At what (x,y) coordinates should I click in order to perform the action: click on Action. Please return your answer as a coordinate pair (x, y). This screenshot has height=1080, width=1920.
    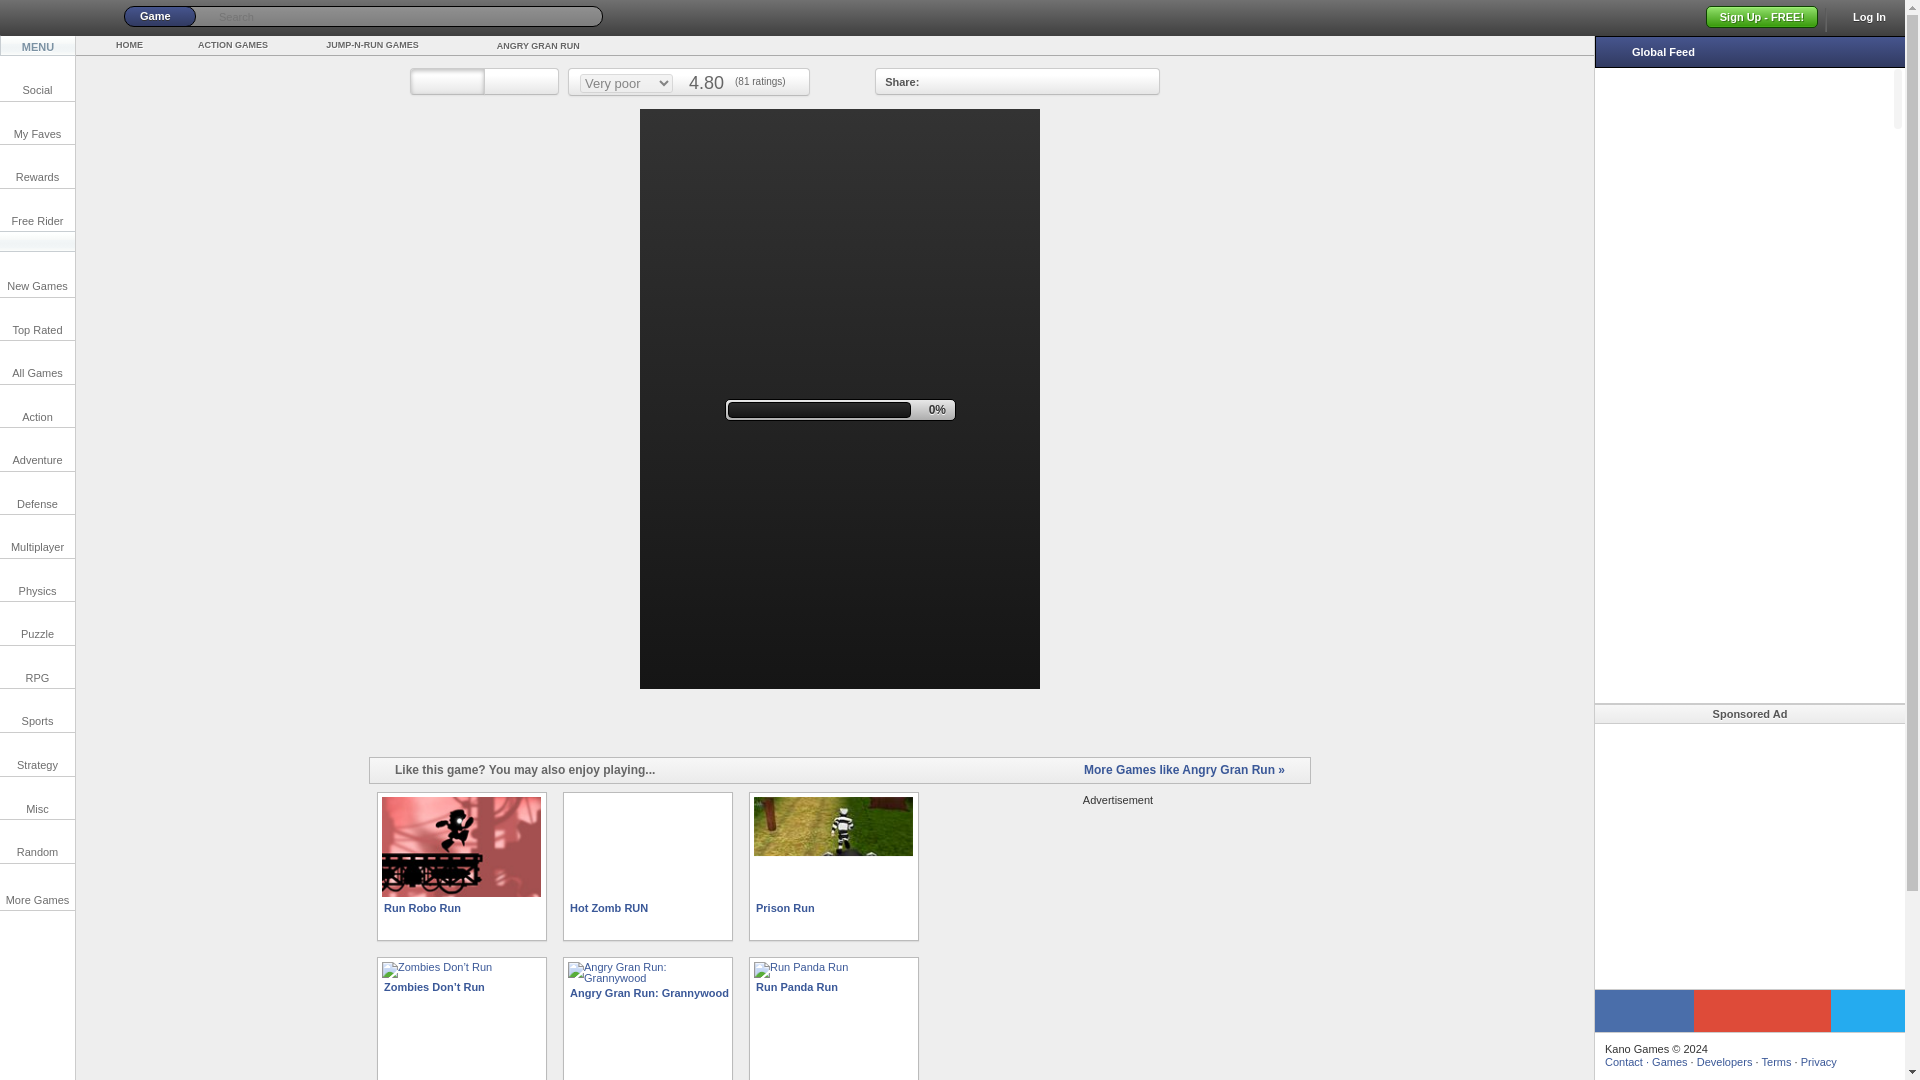
    Looking at the image, I should click on (37, 406).